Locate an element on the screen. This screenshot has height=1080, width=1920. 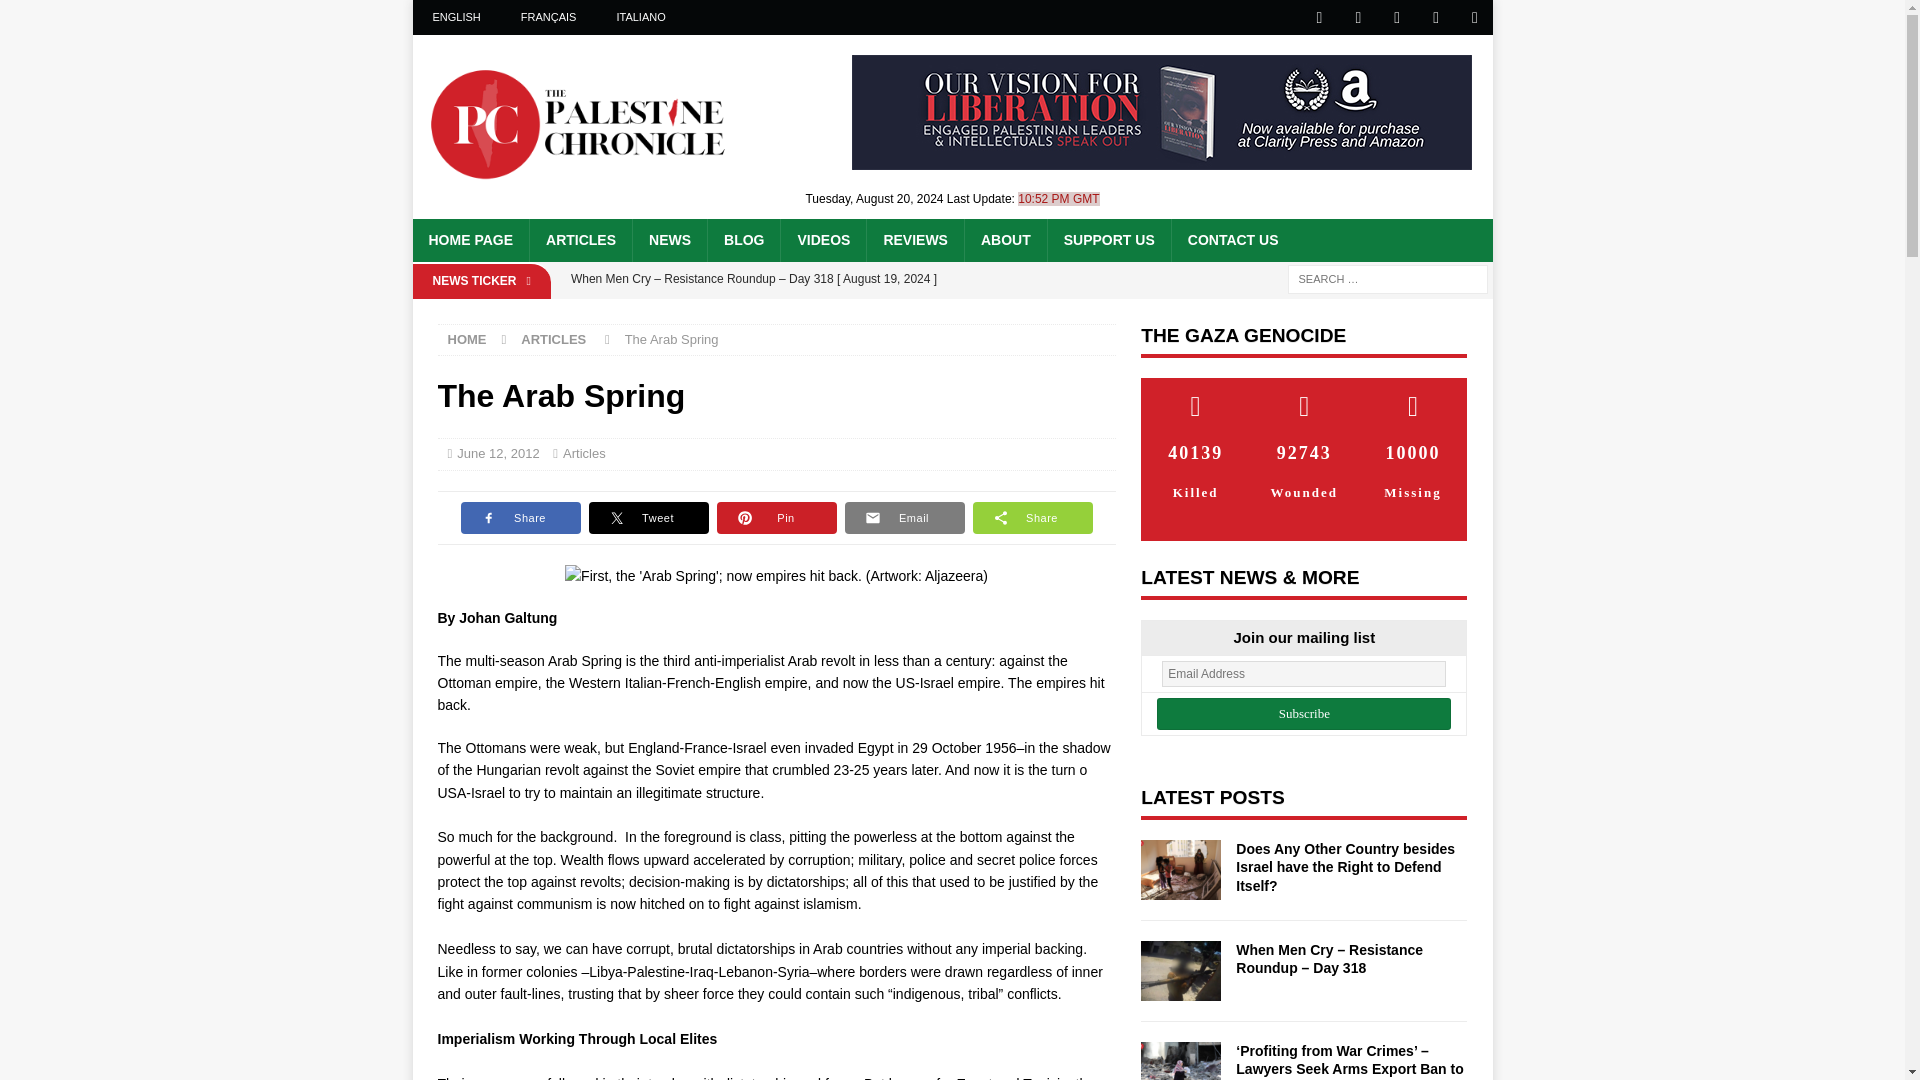
ARTICLES is located at coordinates (580, 240).